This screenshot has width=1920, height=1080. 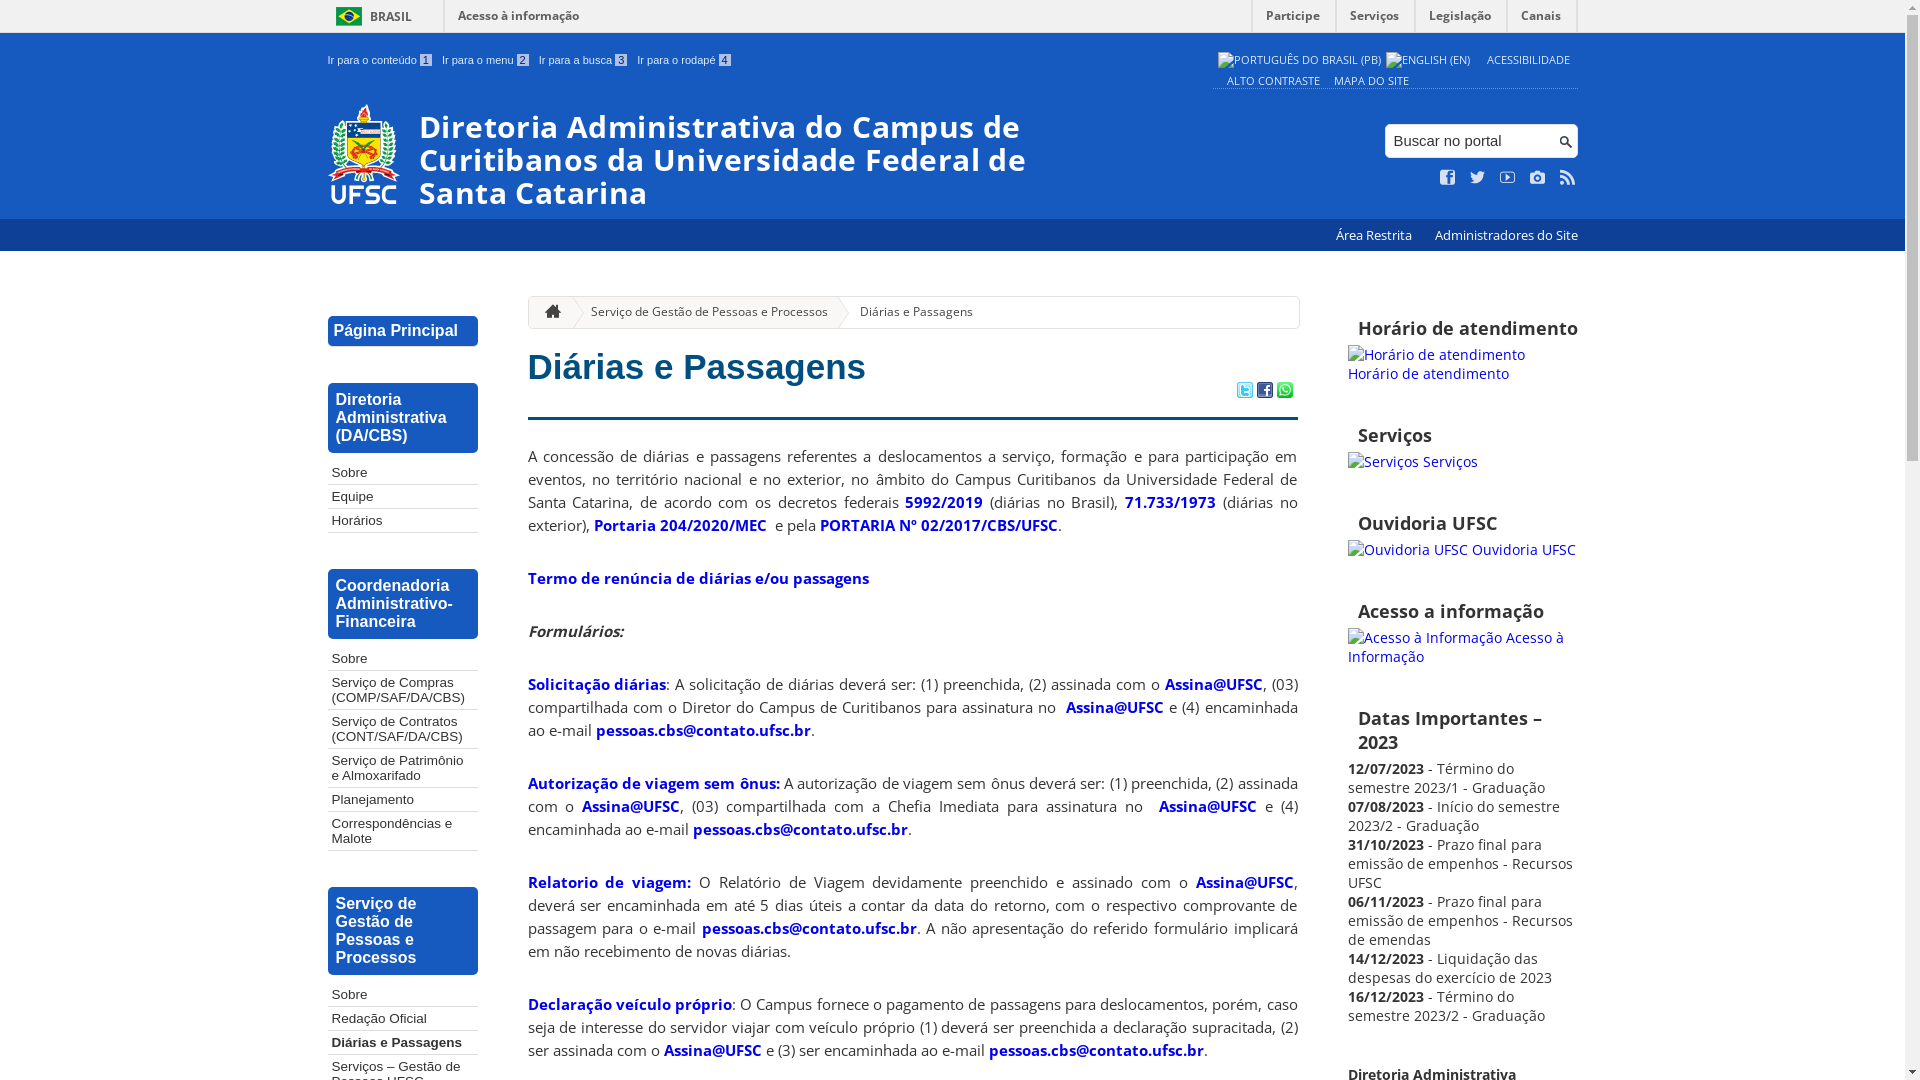 What do you see at coordinates (403, 800) in the screenshot?
I see `Planejamento` at bounding box center [403, 800].